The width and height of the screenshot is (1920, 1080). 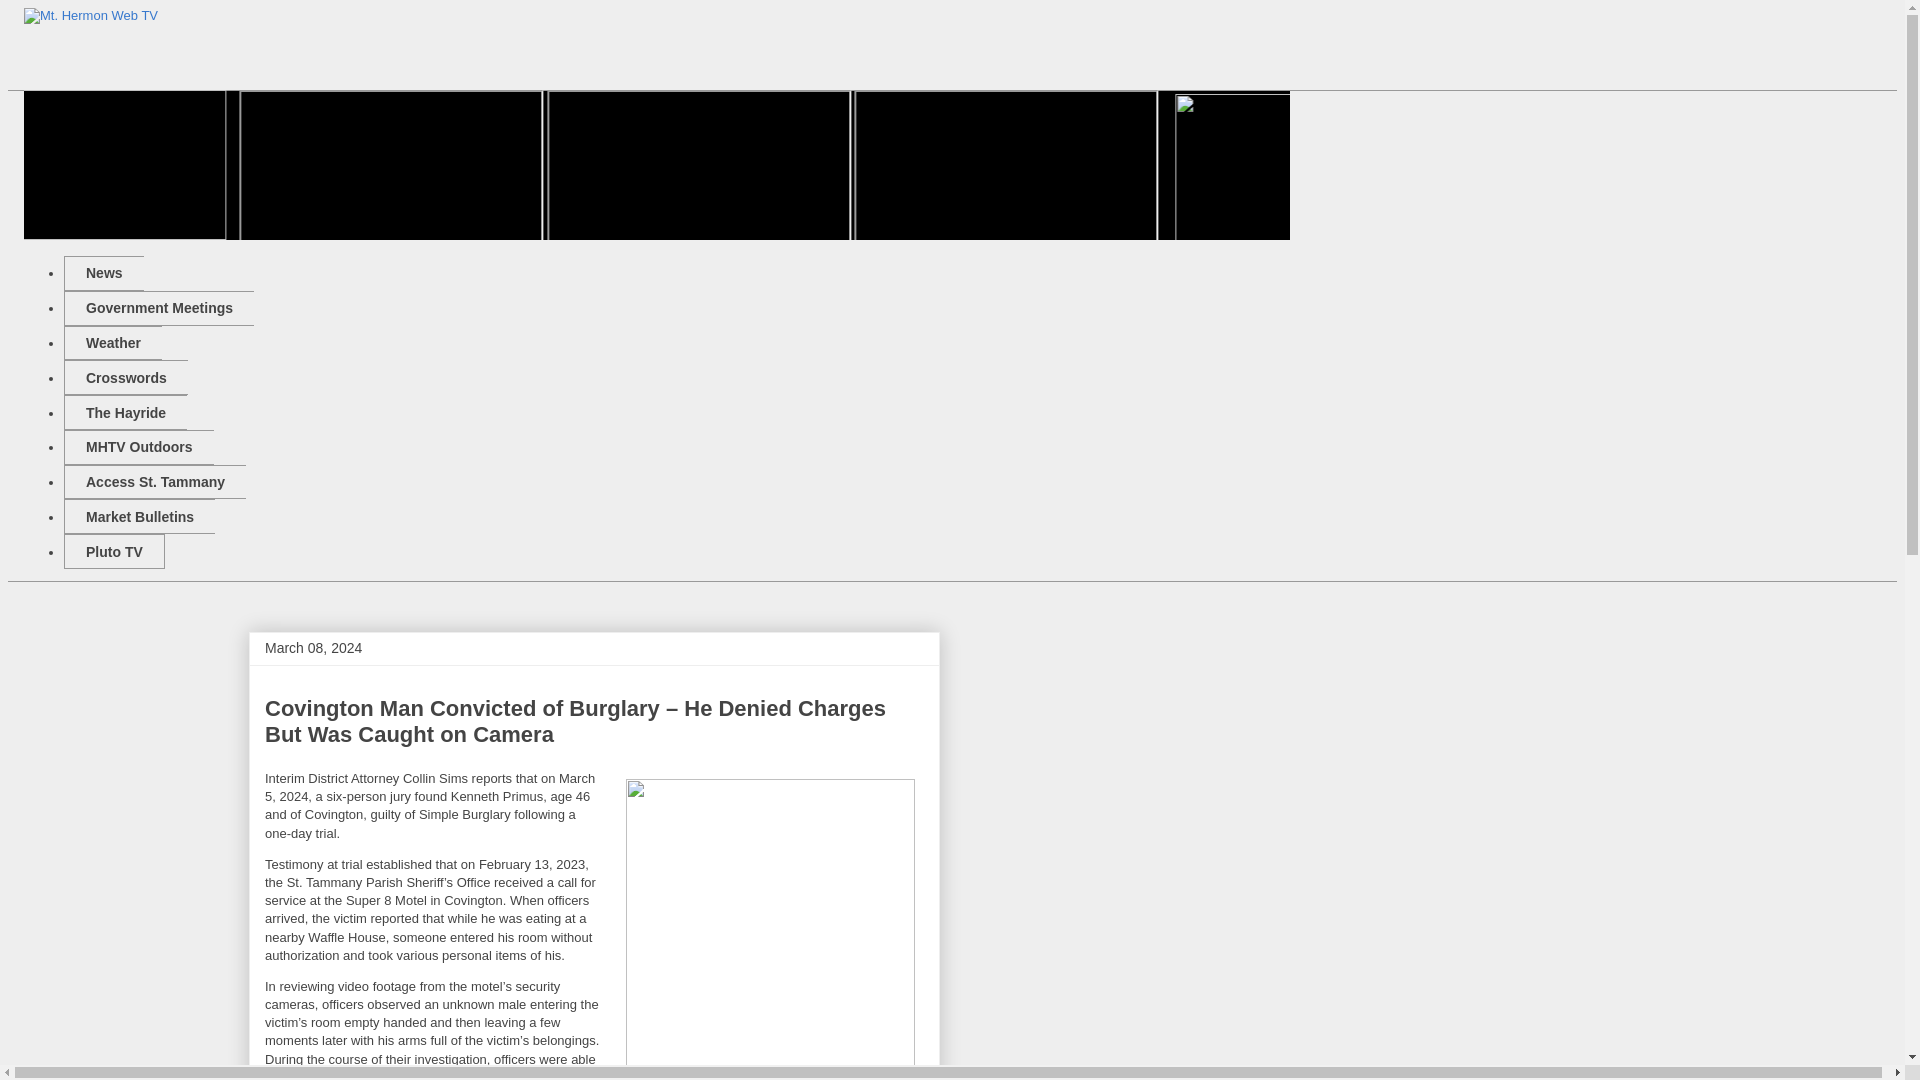 What do you see at coordinates (124, 412) in the screenshot?
I see `The Hayride` at bounding box center [124, 412].